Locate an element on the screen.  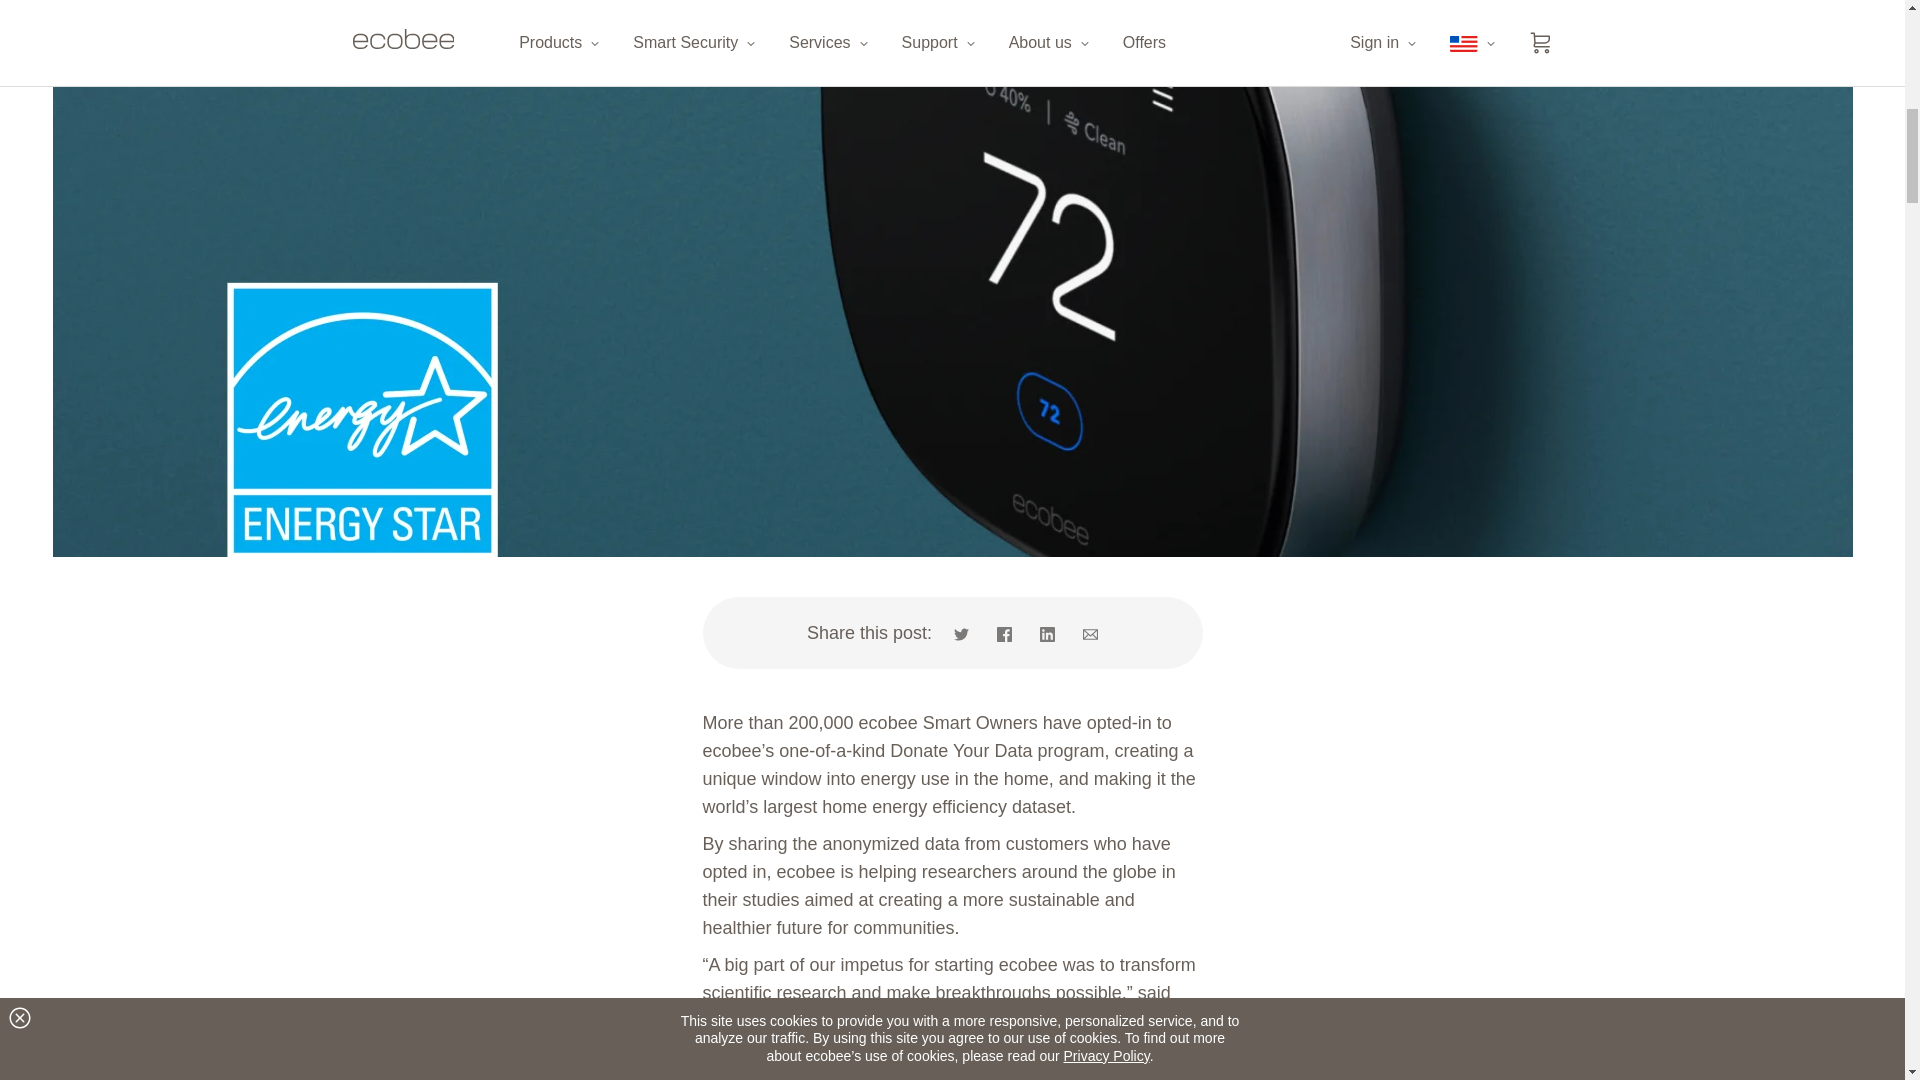
Share on LinkedIn is located at coordinates (1047, 632).